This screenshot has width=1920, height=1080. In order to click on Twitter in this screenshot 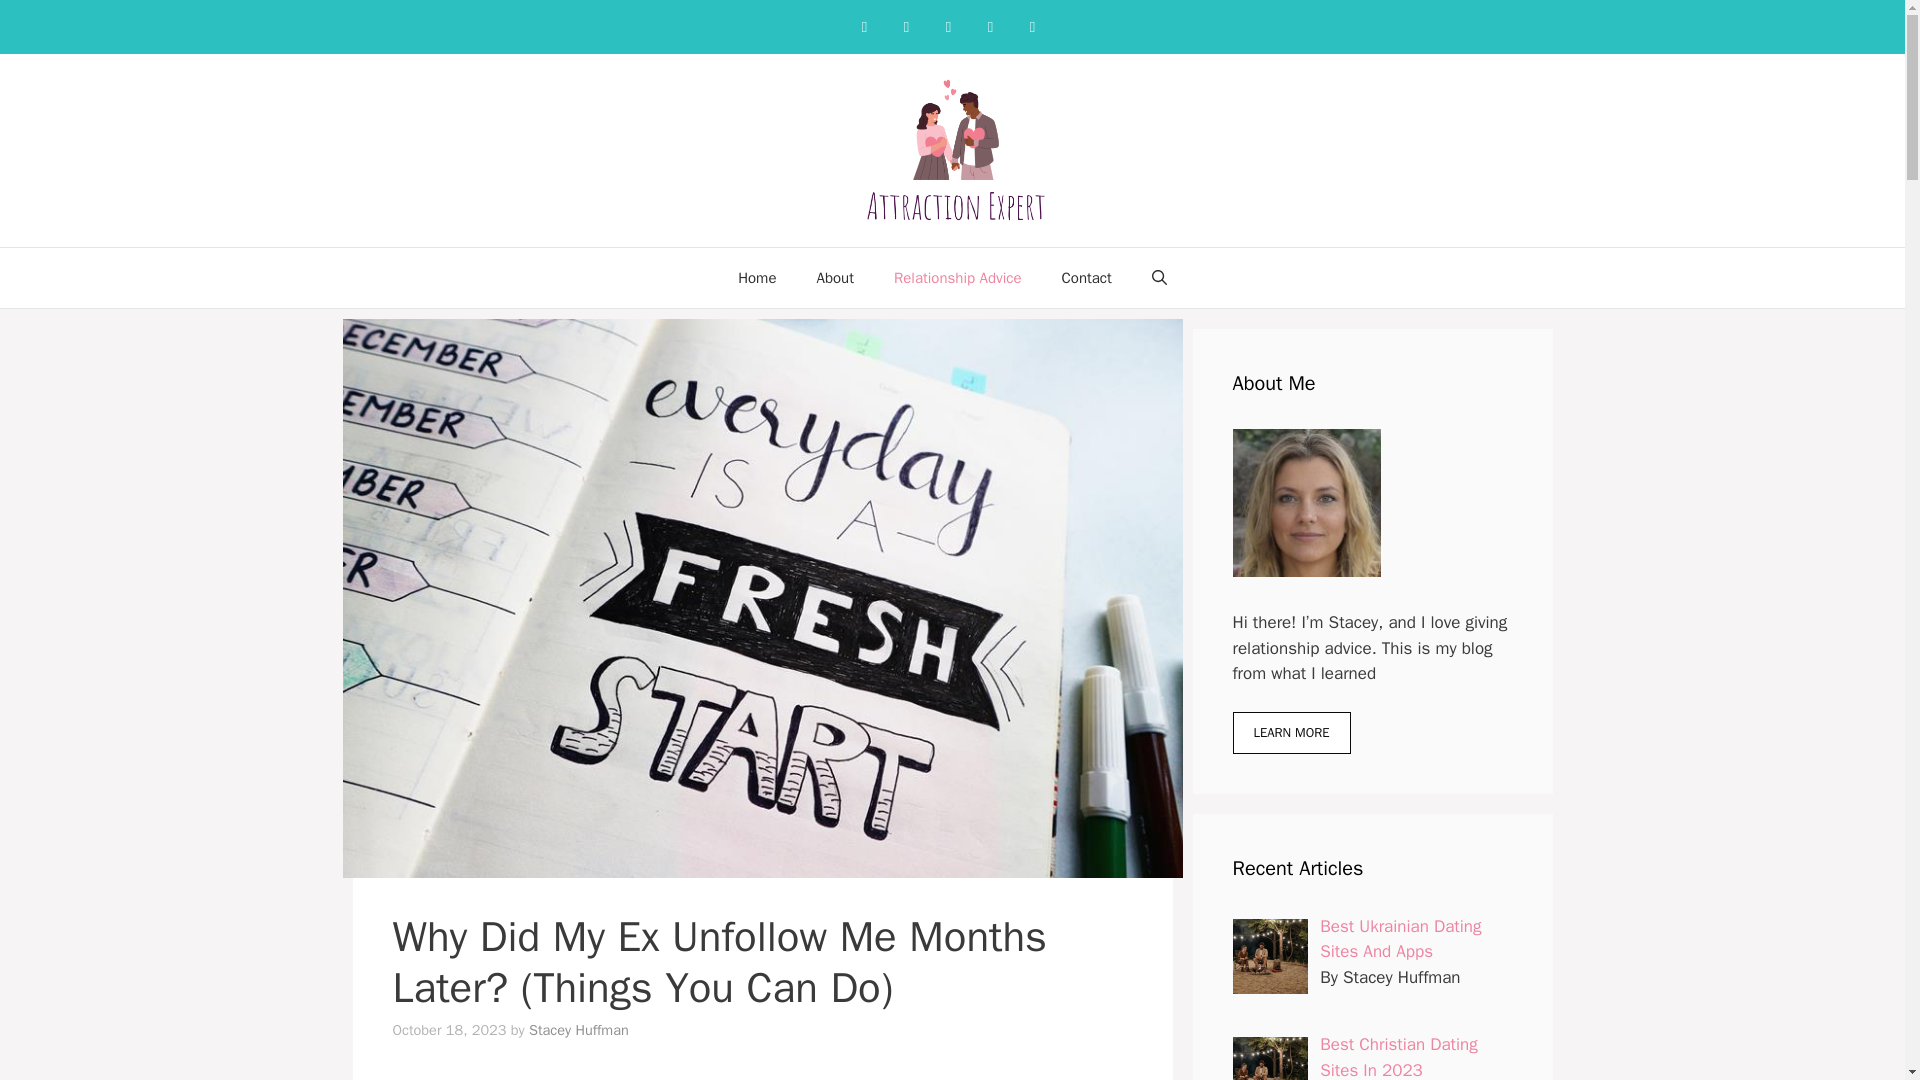, I will do `click(990, 26)`.